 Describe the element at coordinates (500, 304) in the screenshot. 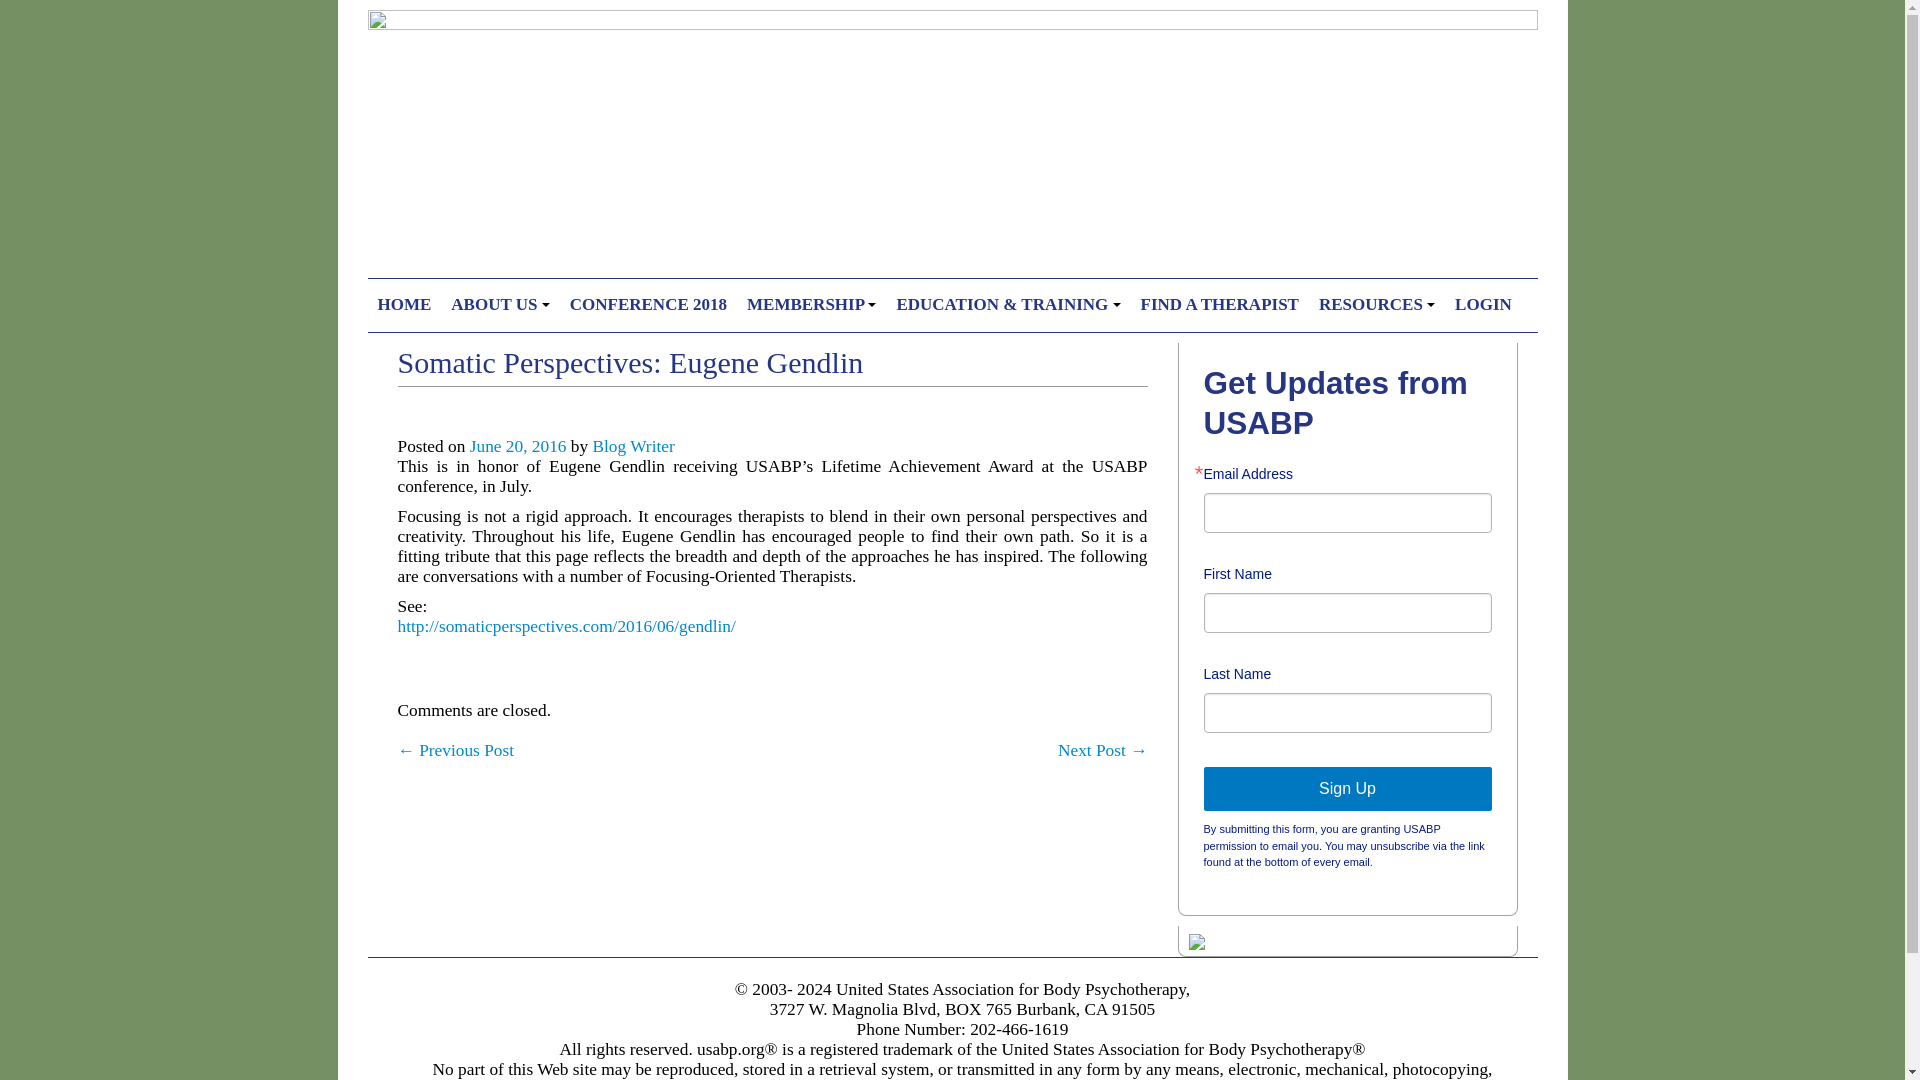

I see `ABOUT US` at that location.